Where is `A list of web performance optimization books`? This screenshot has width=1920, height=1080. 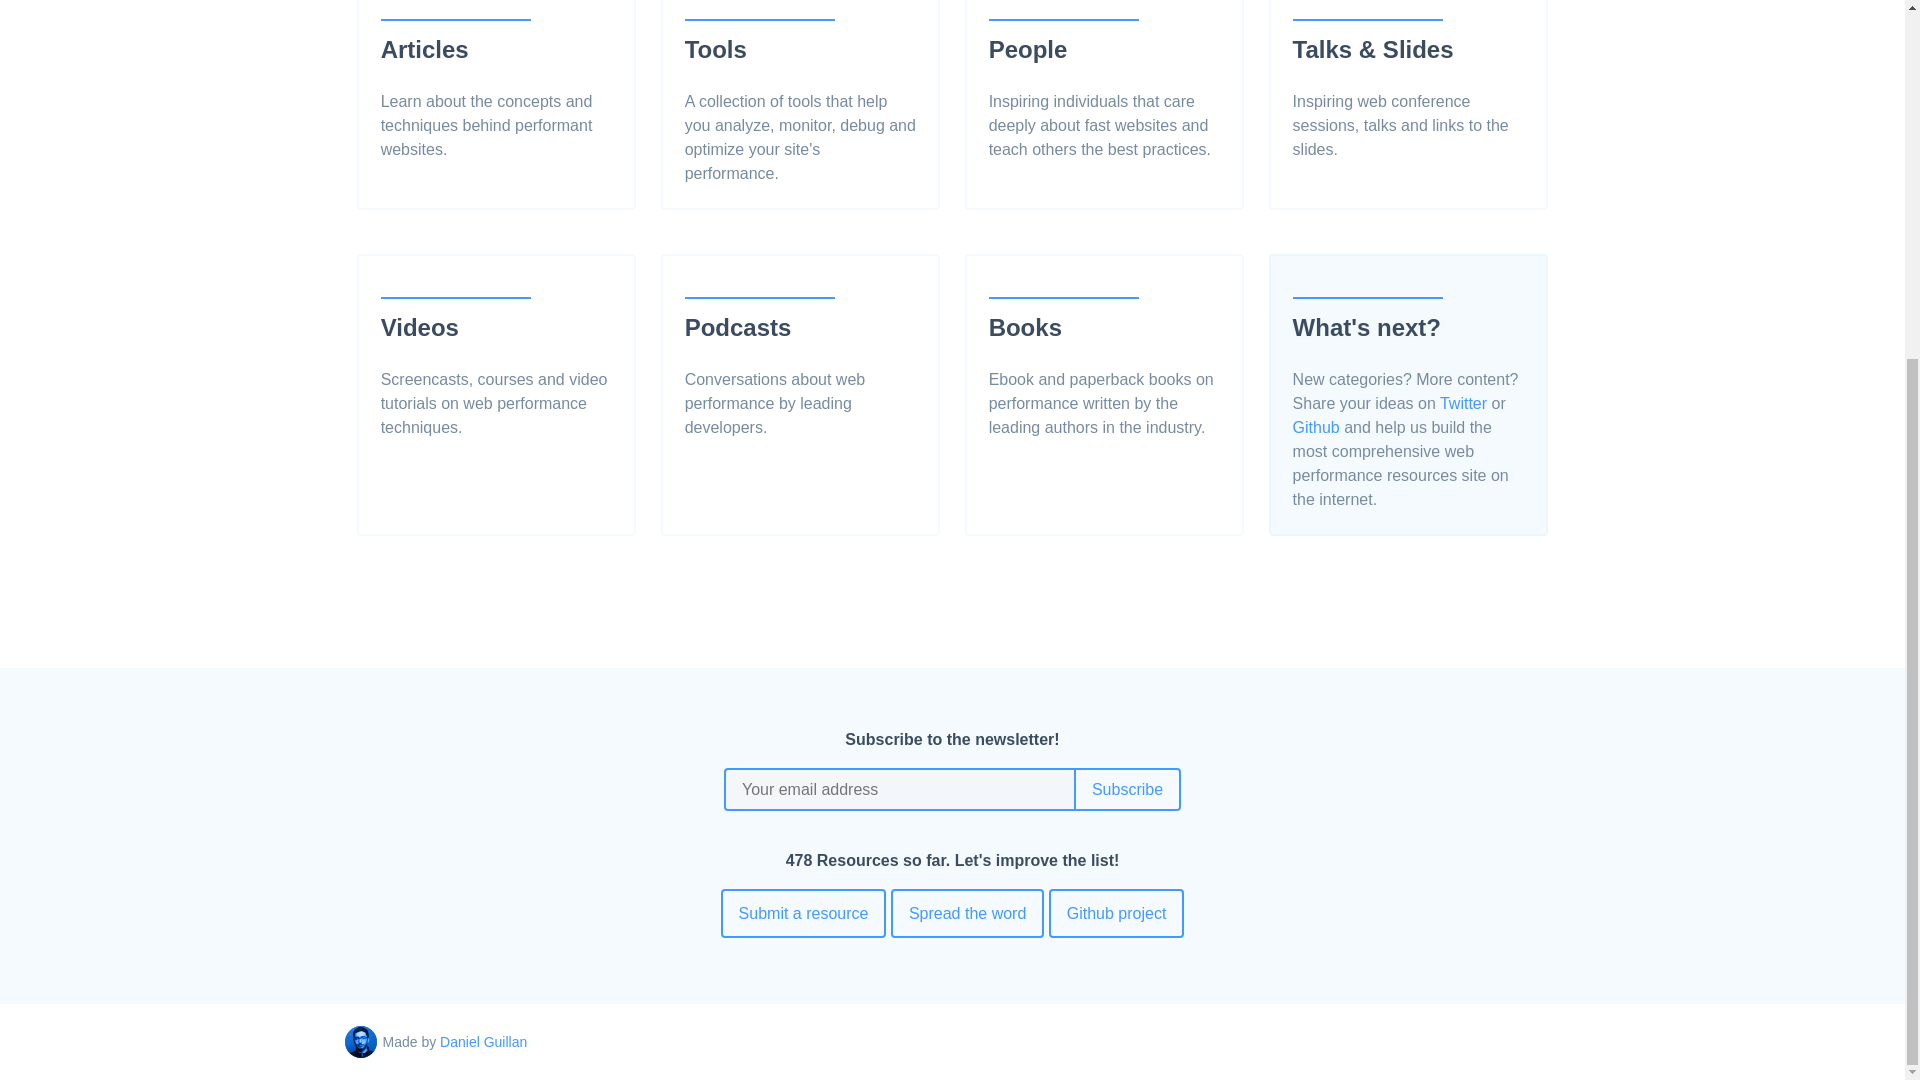 A list of web performance optimization books is located at coordinates (1104, 368).